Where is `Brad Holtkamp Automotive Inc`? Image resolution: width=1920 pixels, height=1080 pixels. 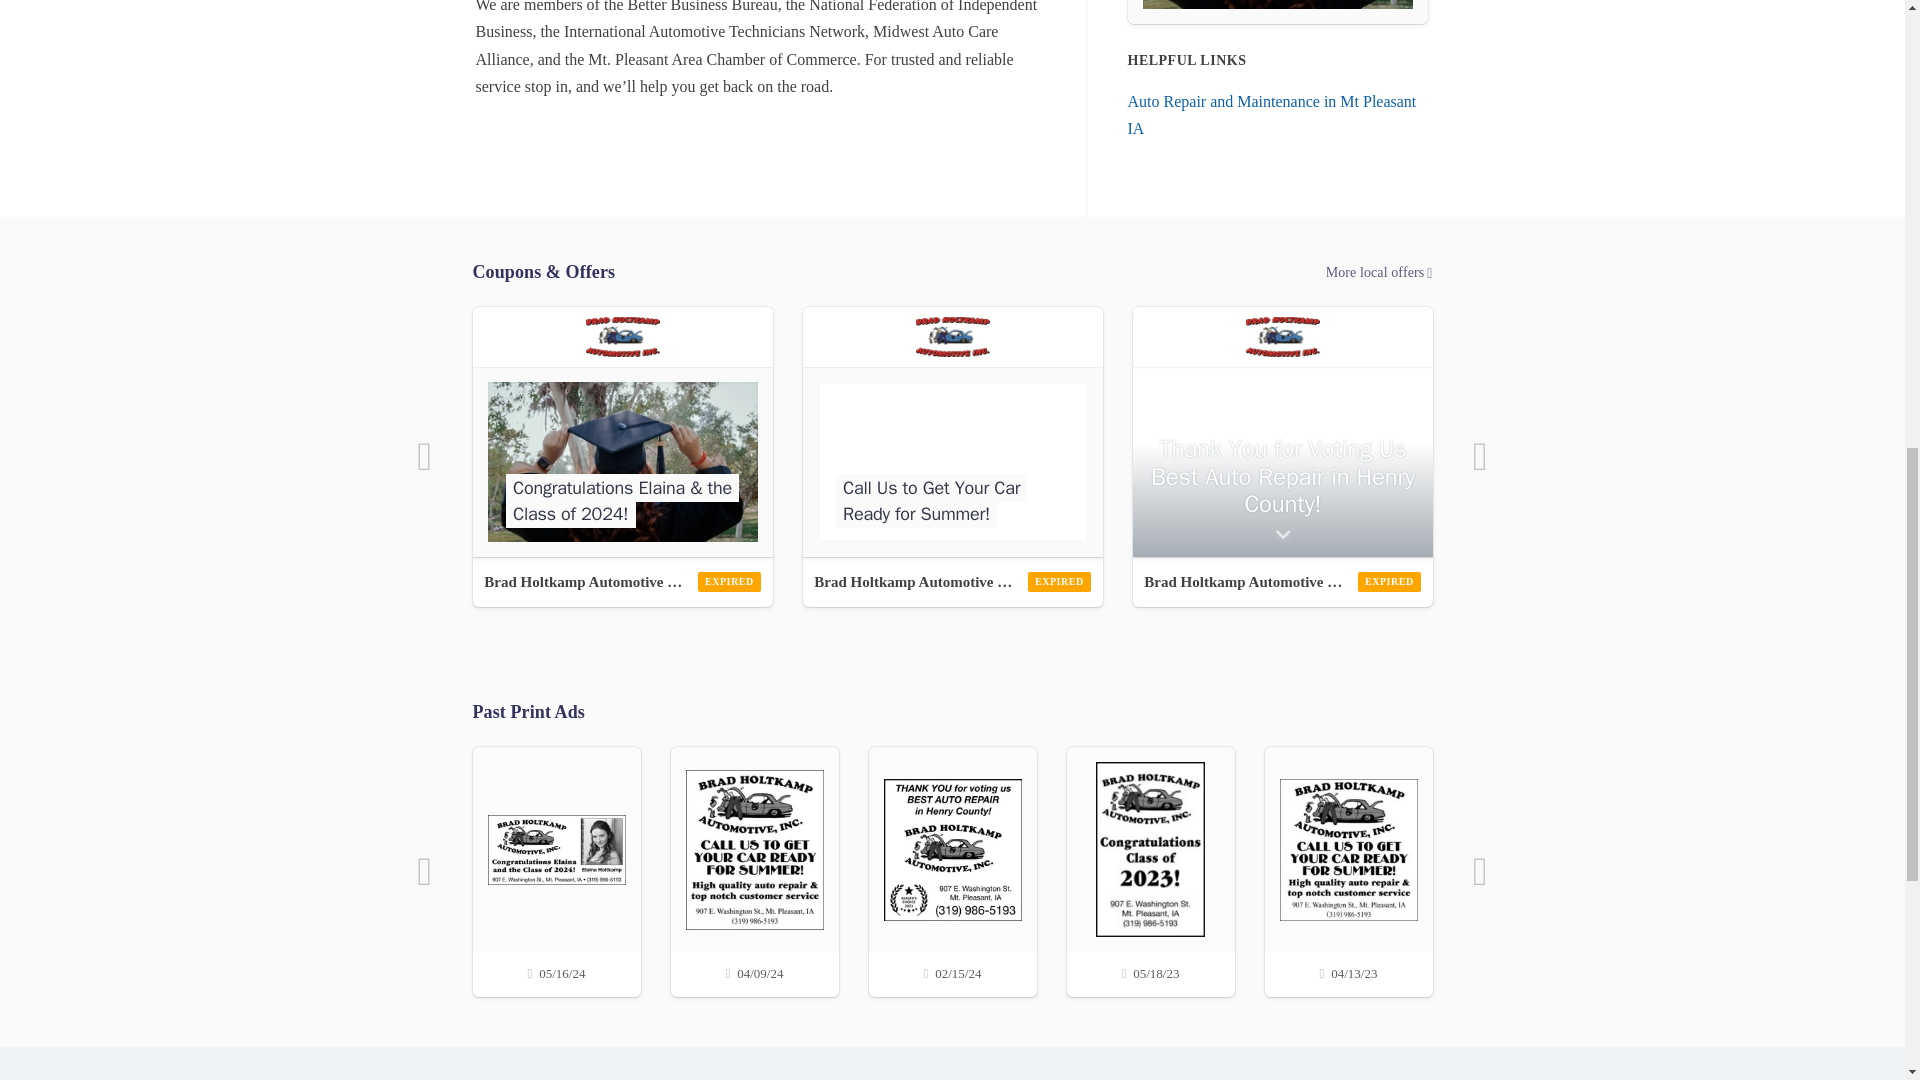
Brad Holtkamp Automotive Inc is located at coordinates (952, 582).